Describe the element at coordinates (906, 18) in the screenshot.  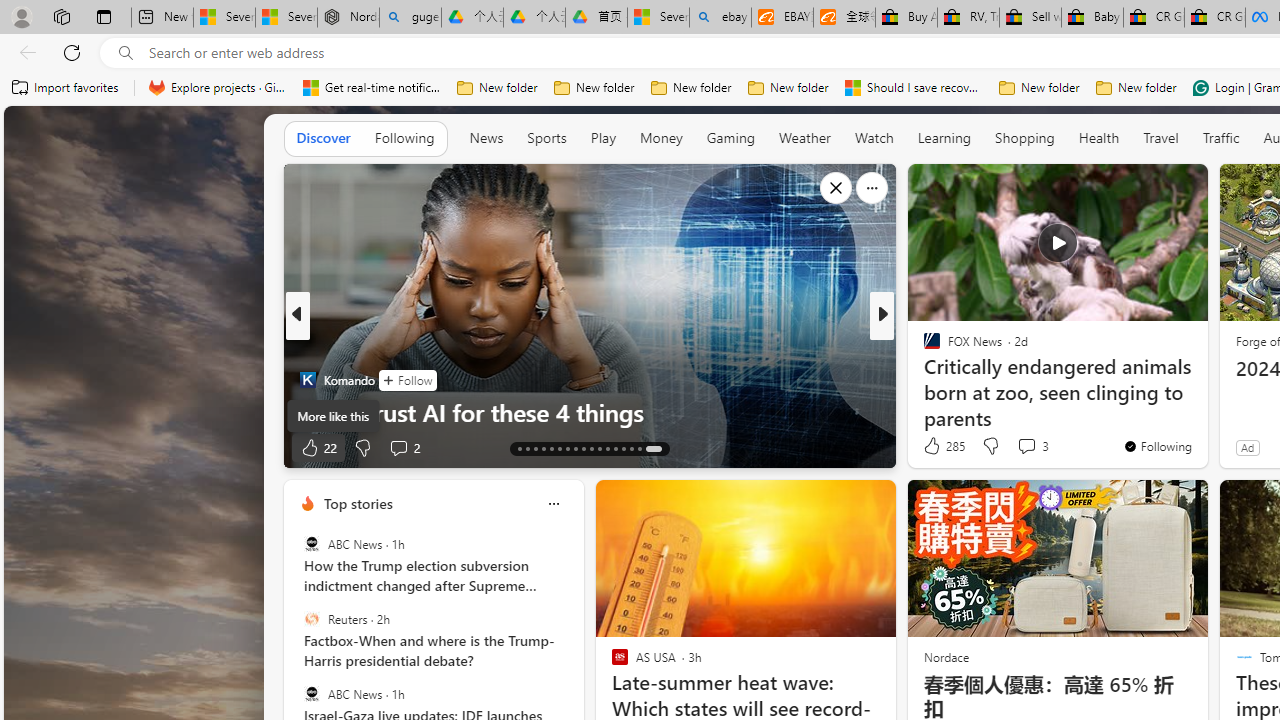
I see `Buy Auto Parts & Accessories | eBay` at that location.